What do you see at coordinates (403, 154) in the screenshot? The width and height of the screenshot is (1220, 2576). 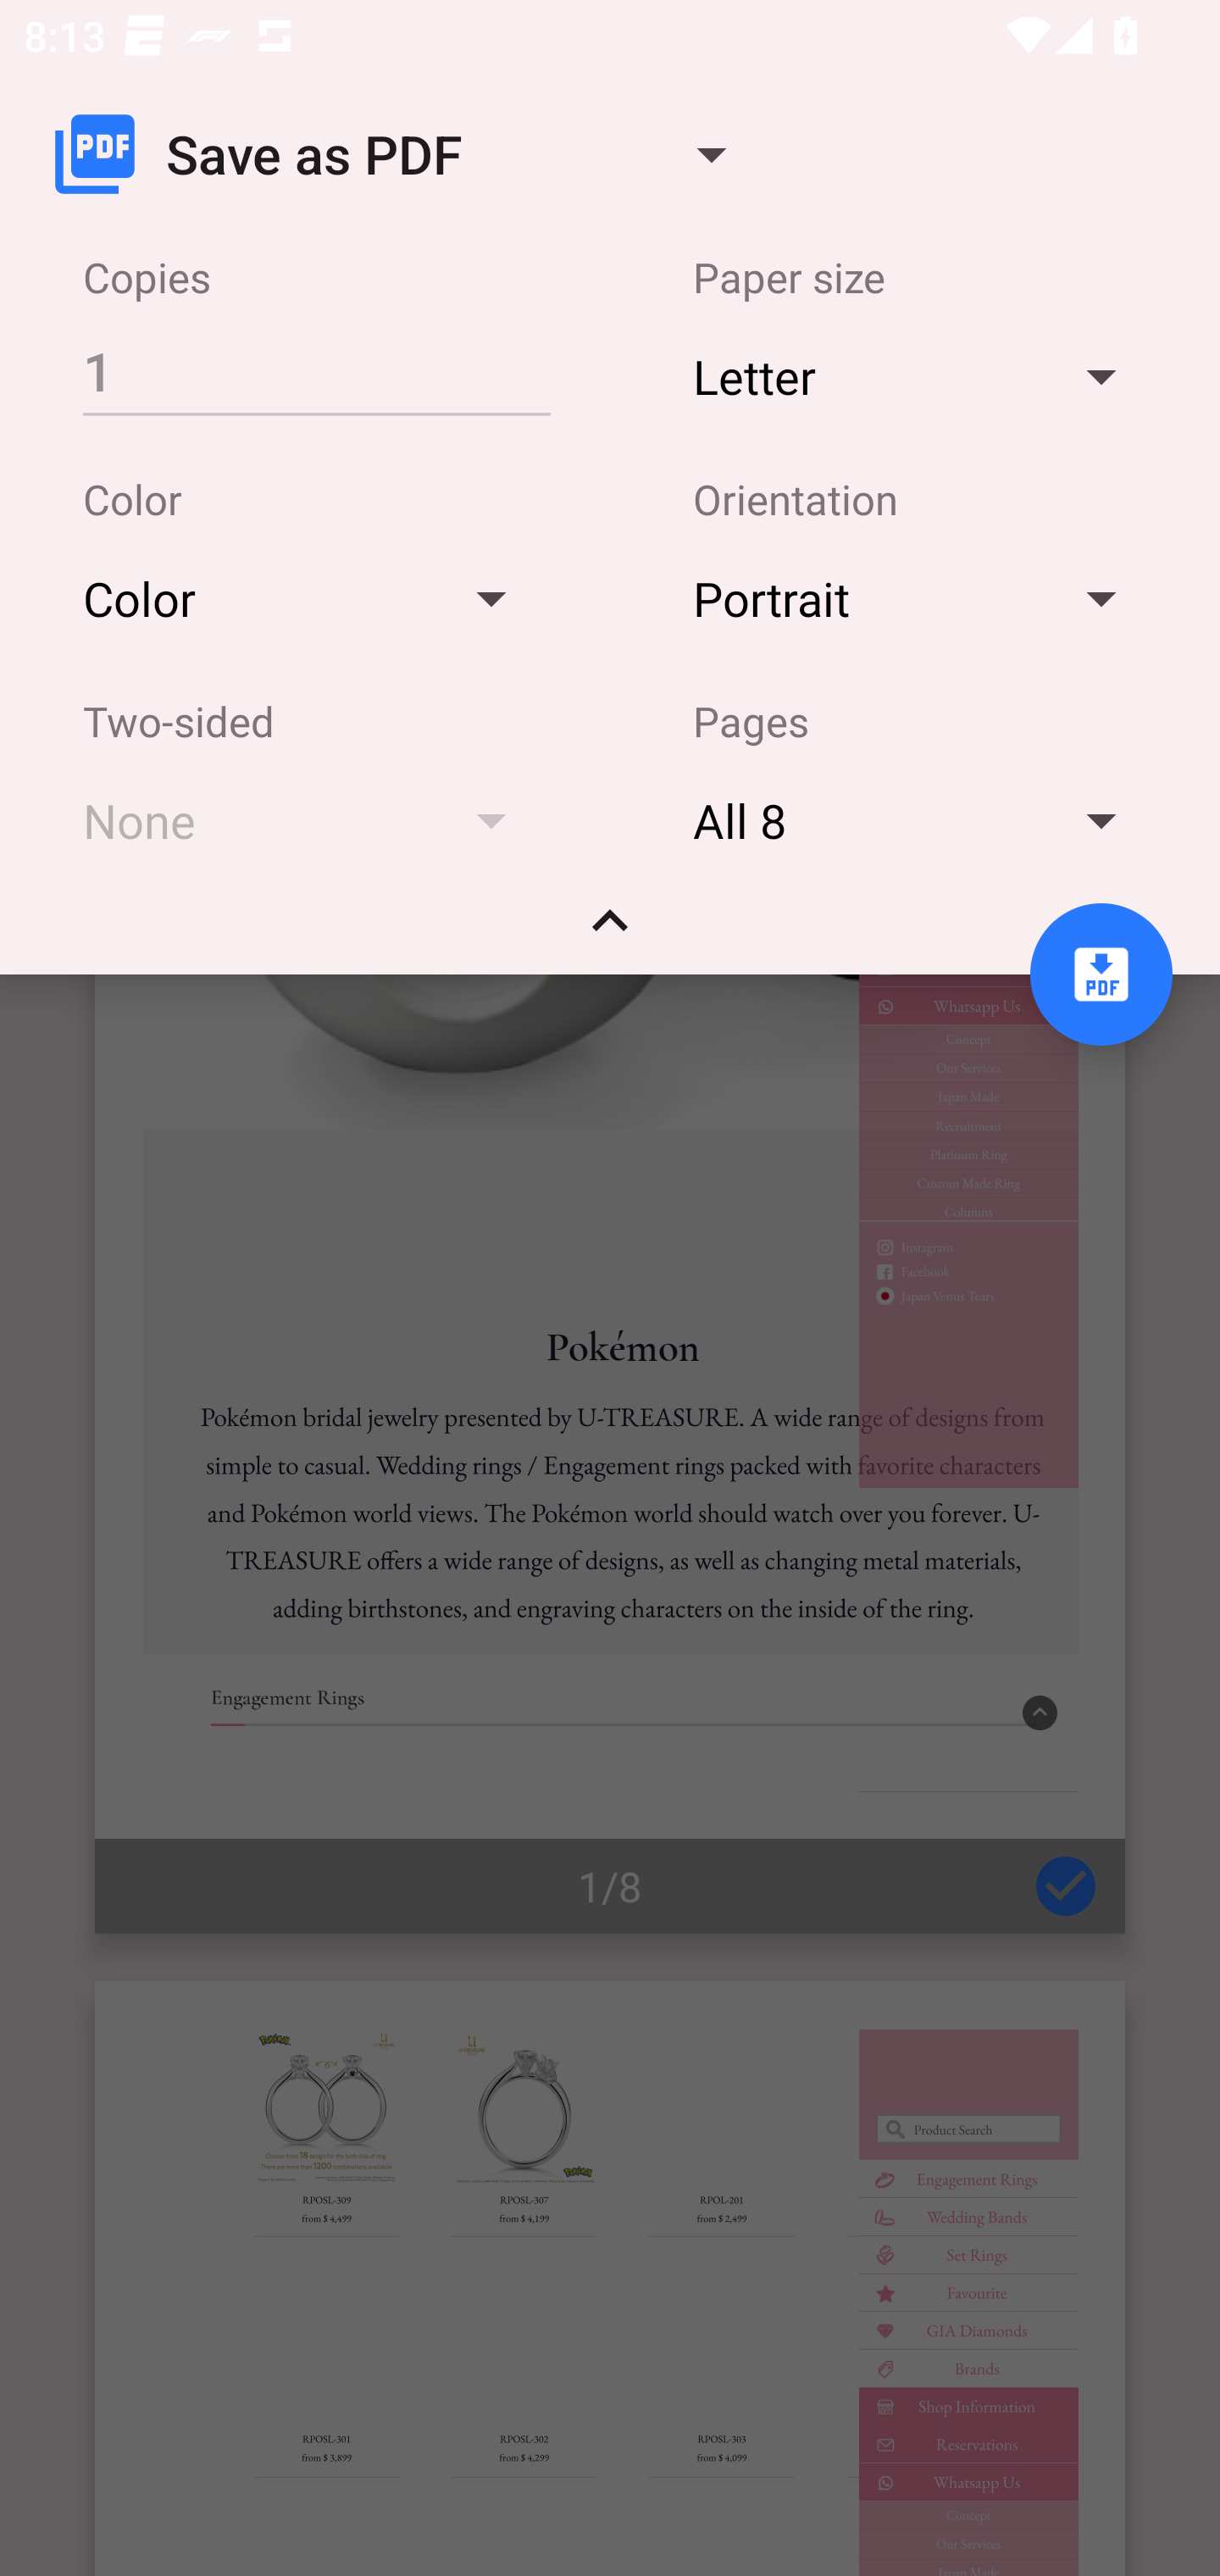 I see `Save as PDF` at bounding box center [403, 154].